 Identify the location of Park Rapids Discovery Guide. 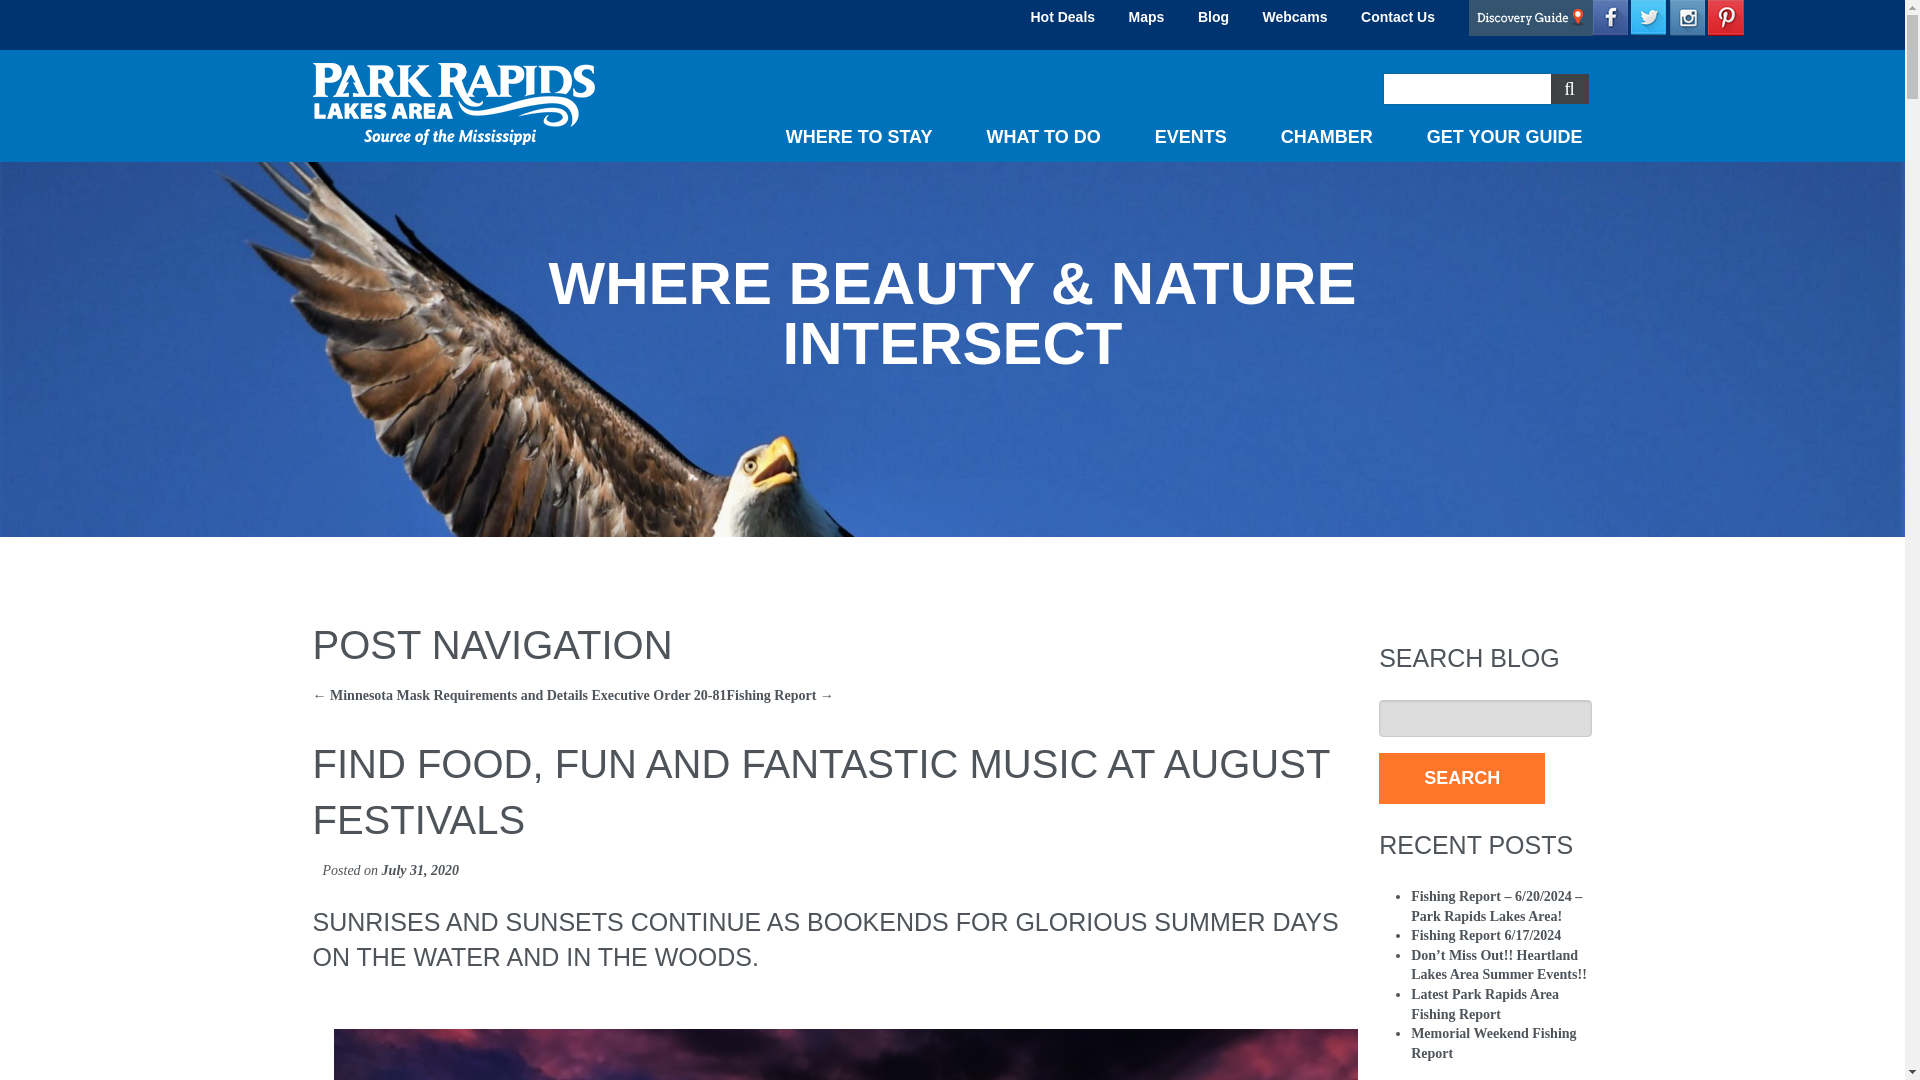
(1530, 18).